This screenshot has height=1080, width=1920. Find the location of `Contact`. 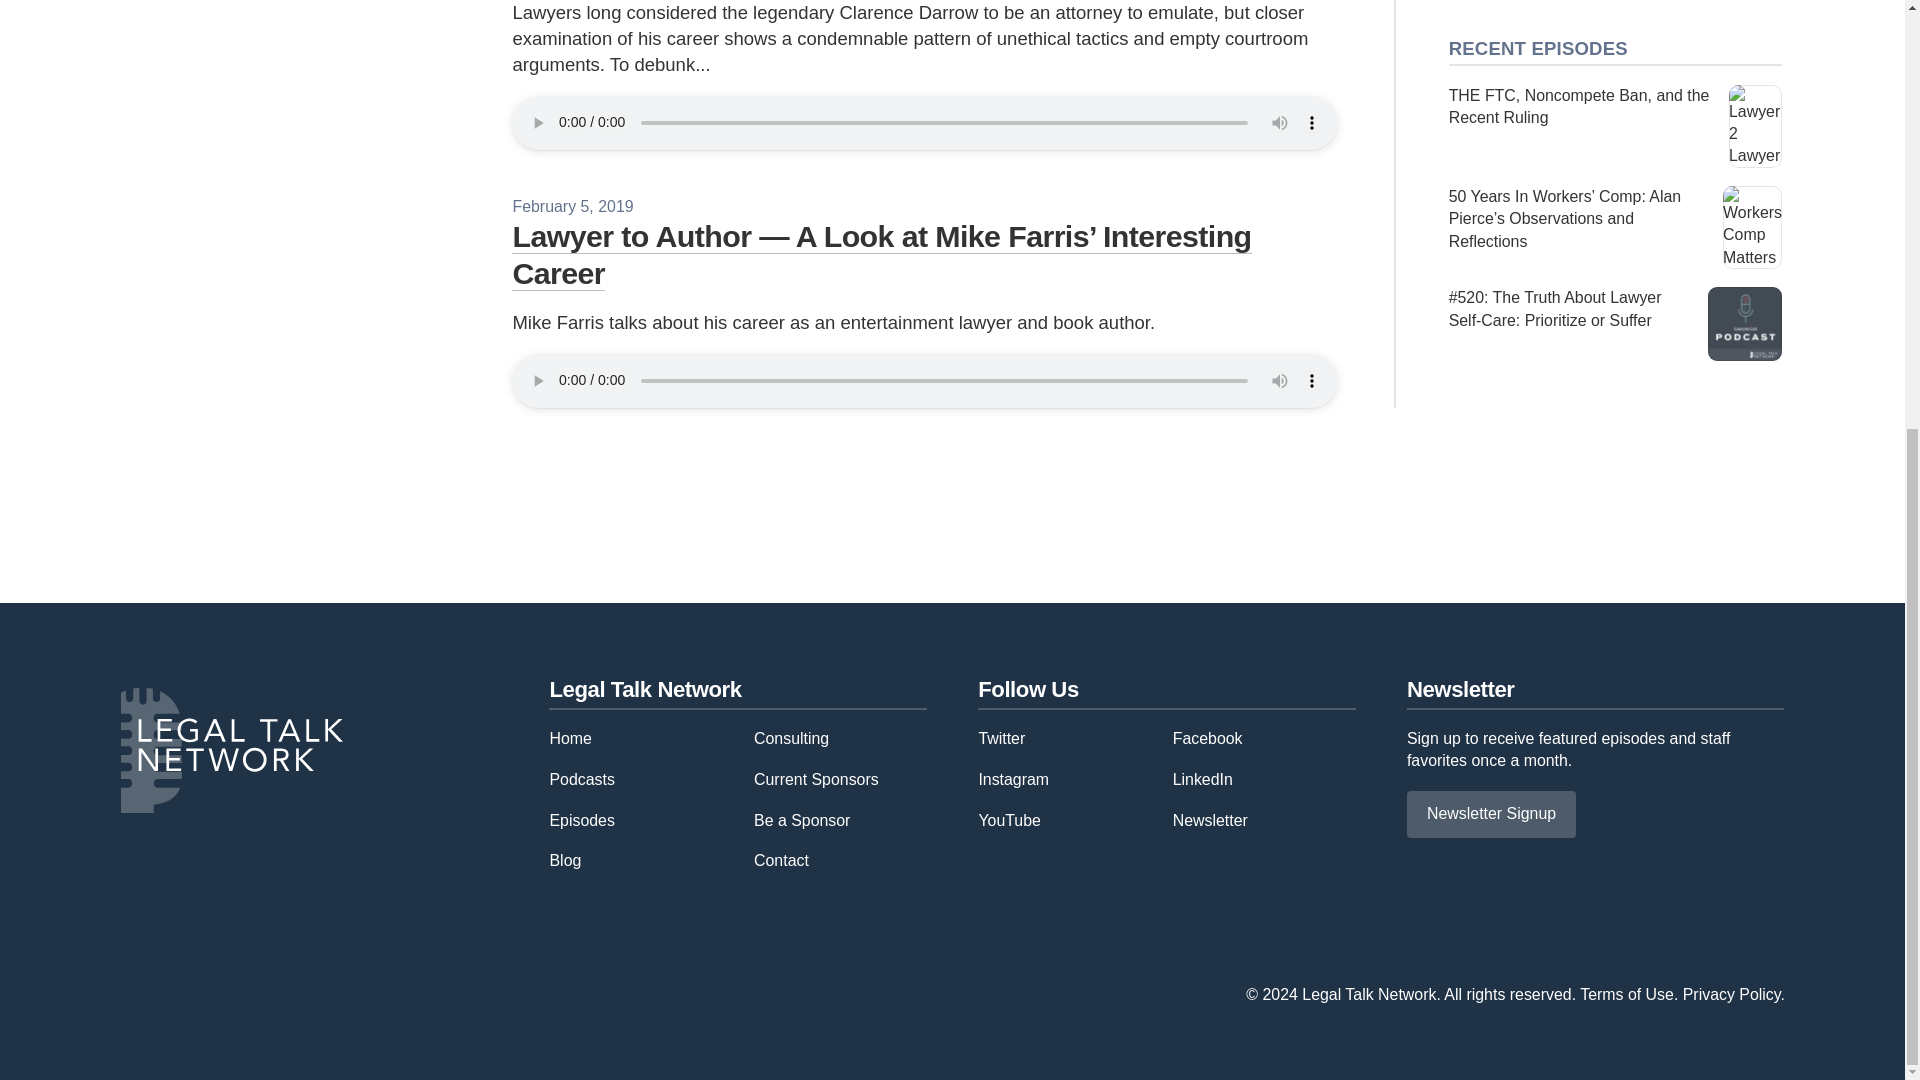

Contact is located at coordinates (781, 860).